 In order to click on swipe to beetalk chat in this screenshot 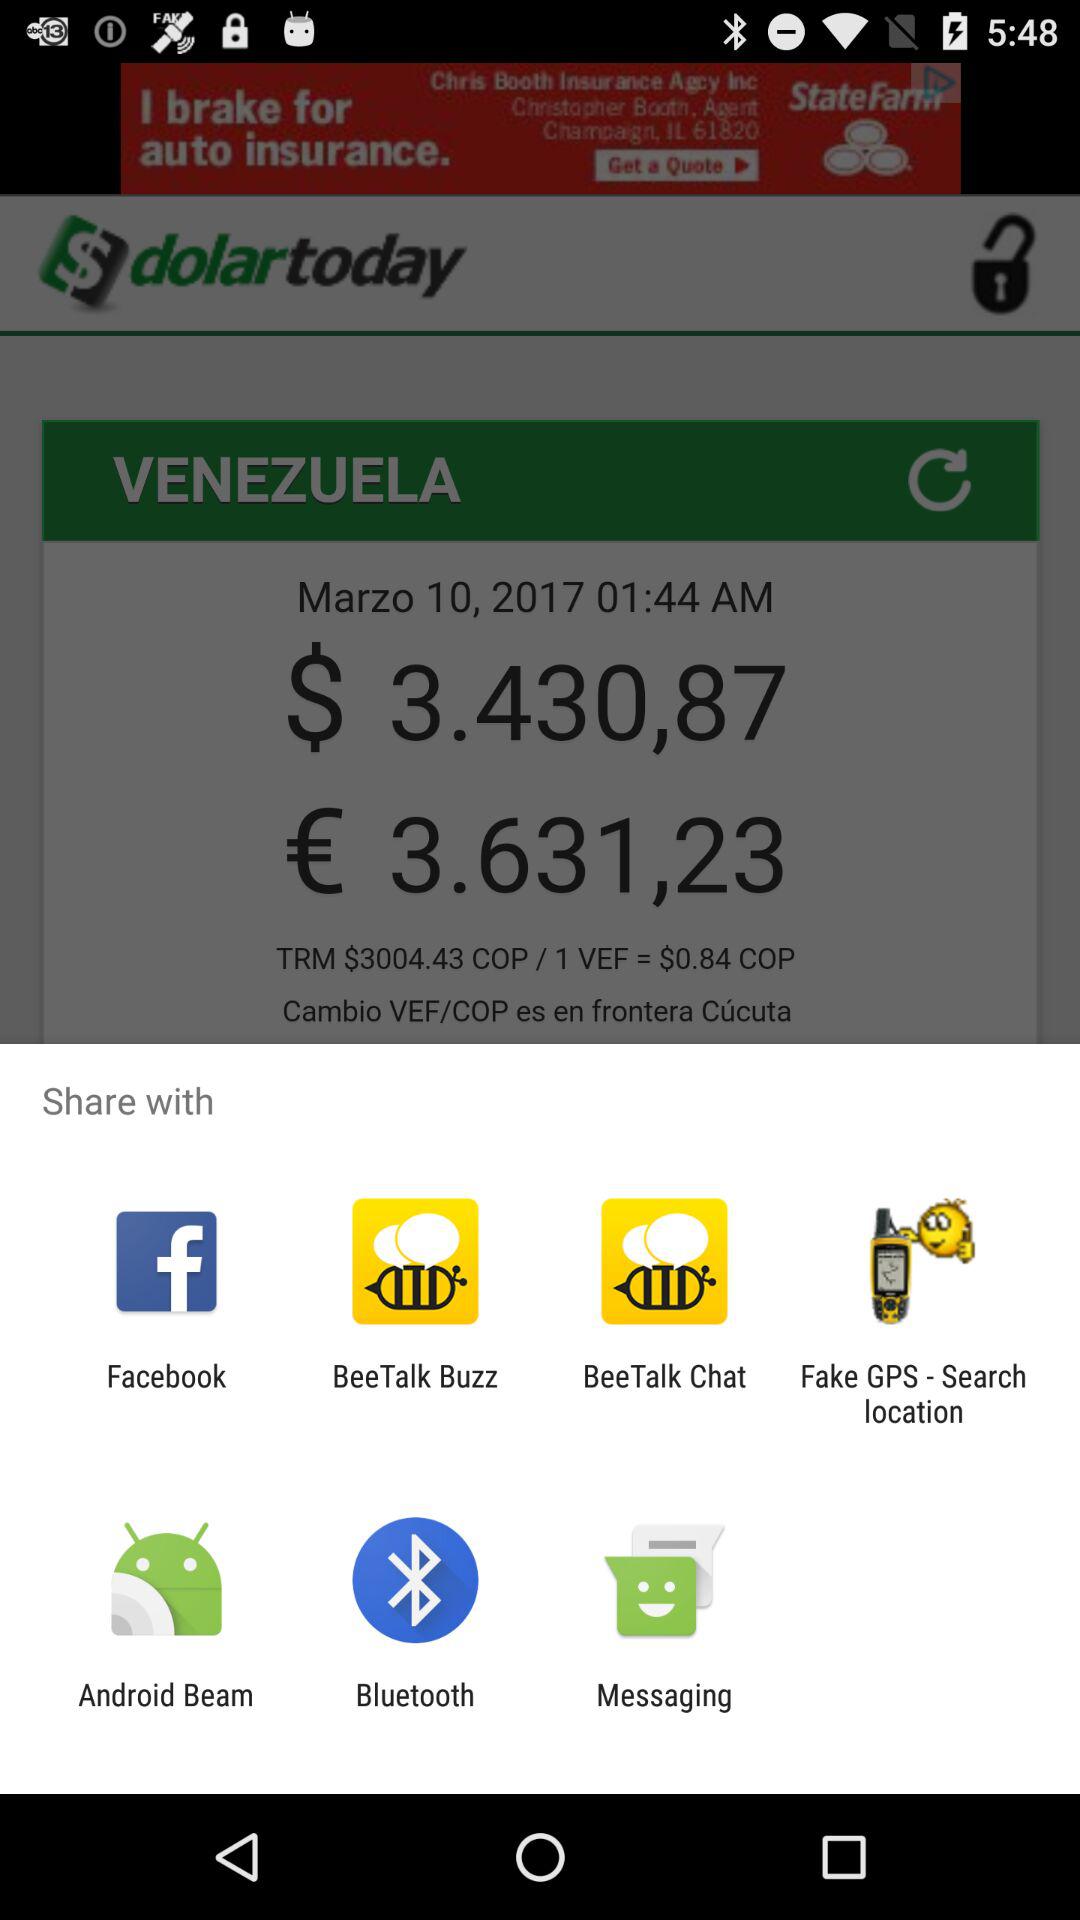, I will do `click(664, 1393)`.